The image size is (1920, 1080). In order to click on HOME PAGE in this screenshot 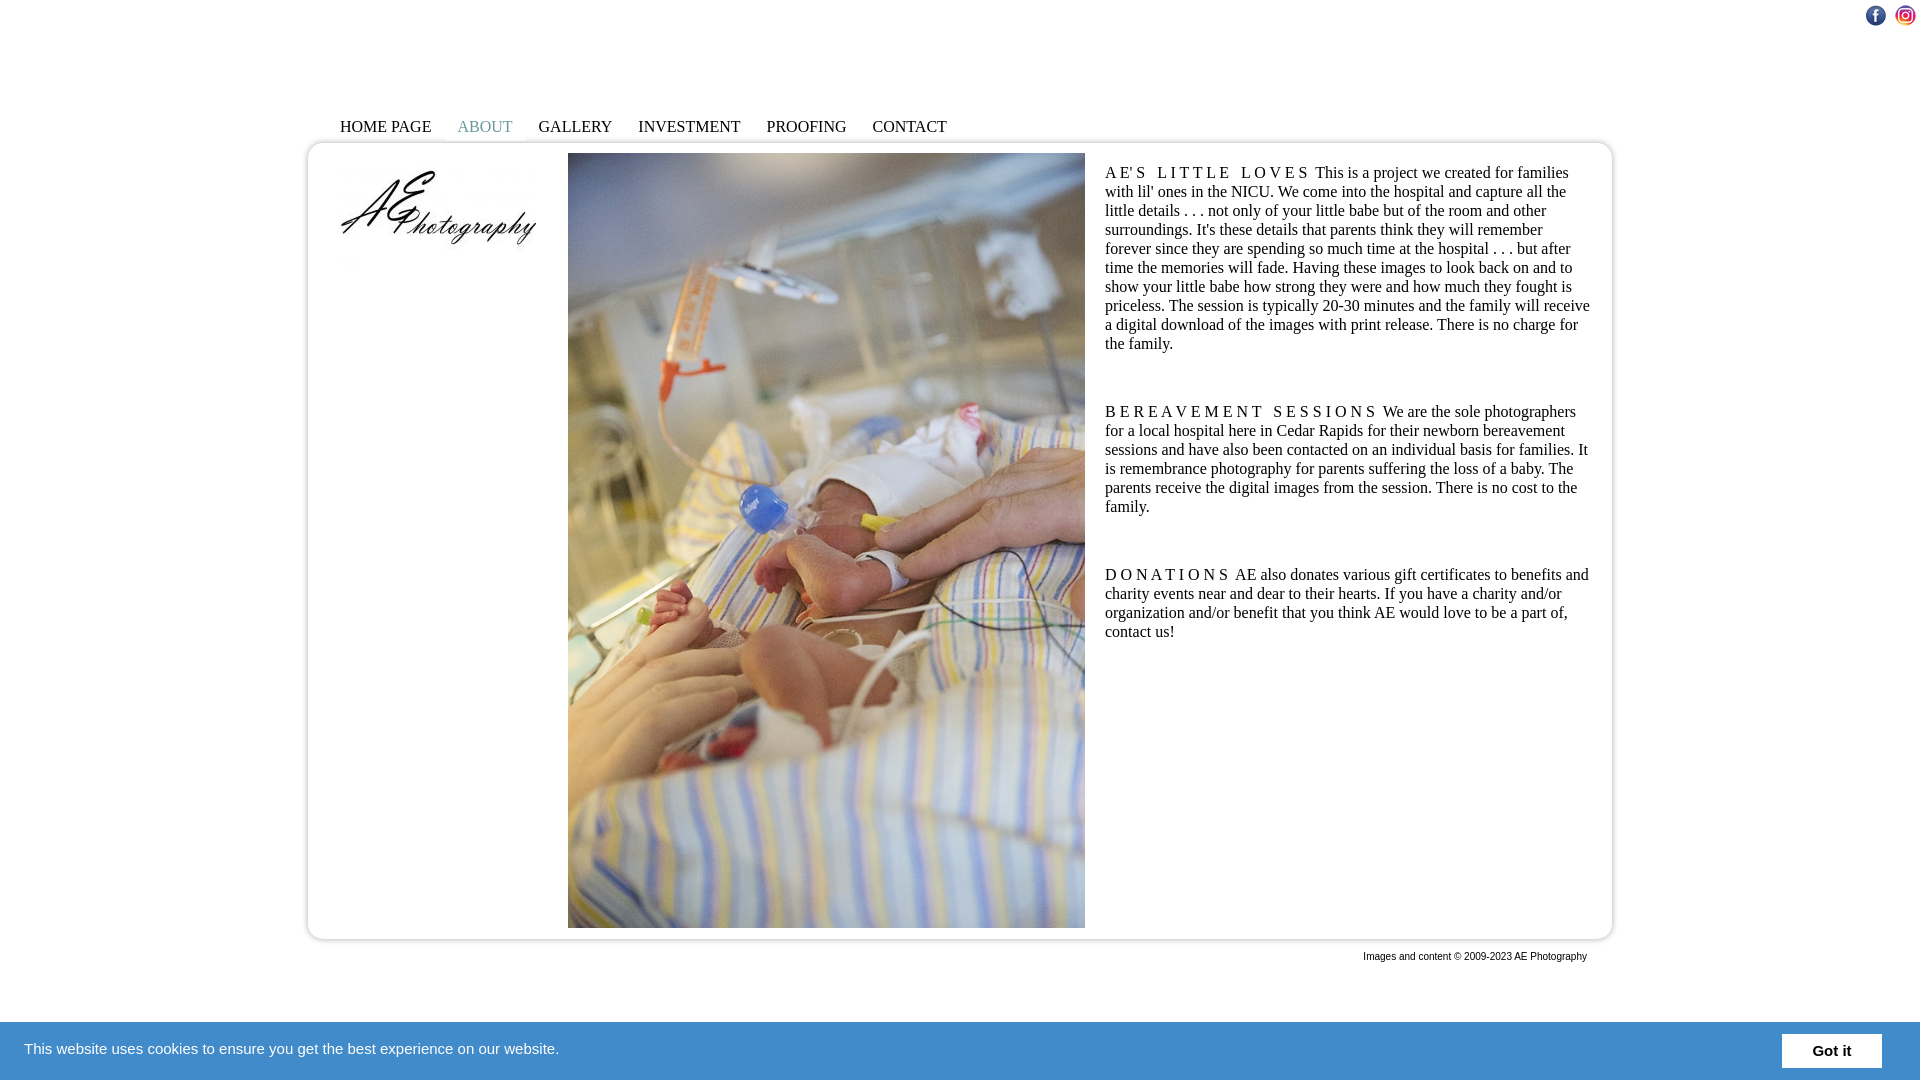, I will do `click(386, 126)`.